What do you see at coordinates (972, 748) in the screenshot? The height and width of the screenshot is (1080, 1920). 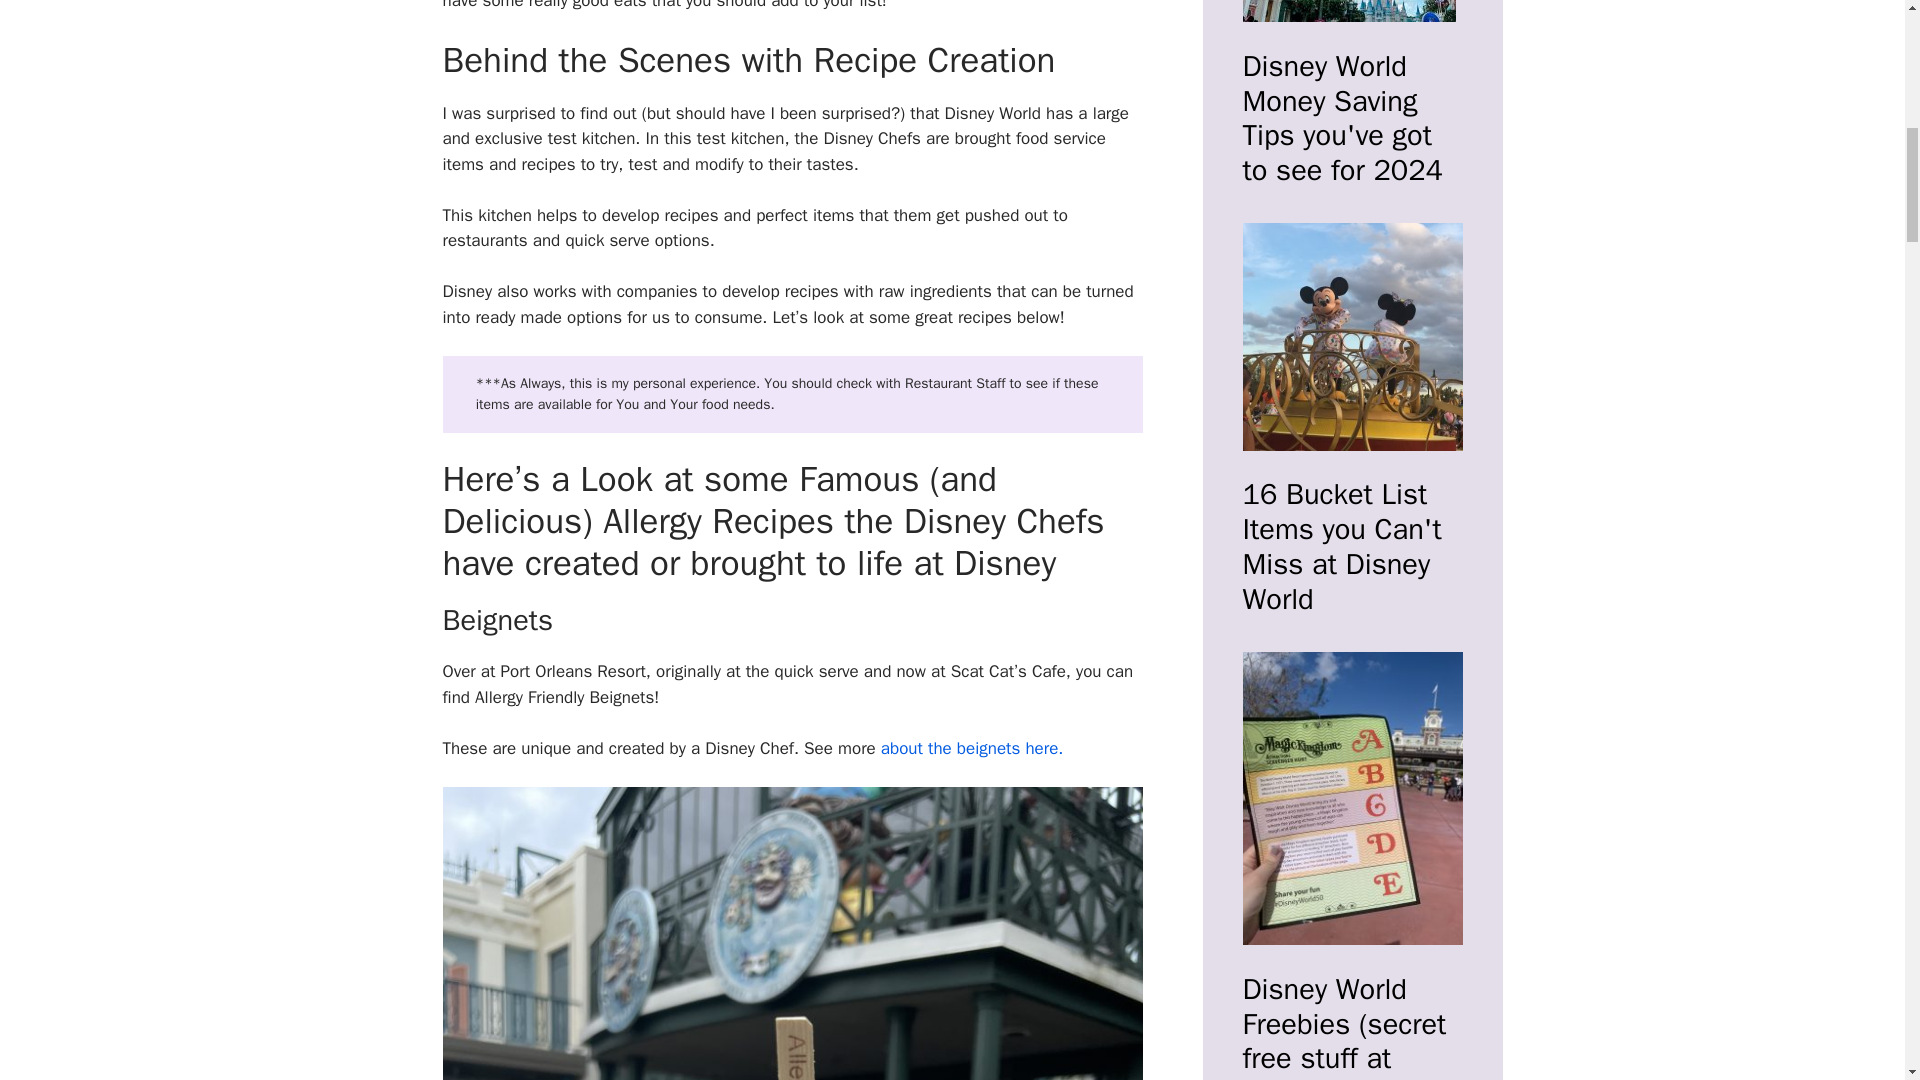 I see `about the beignets here.` at bounding box center [972, 748].